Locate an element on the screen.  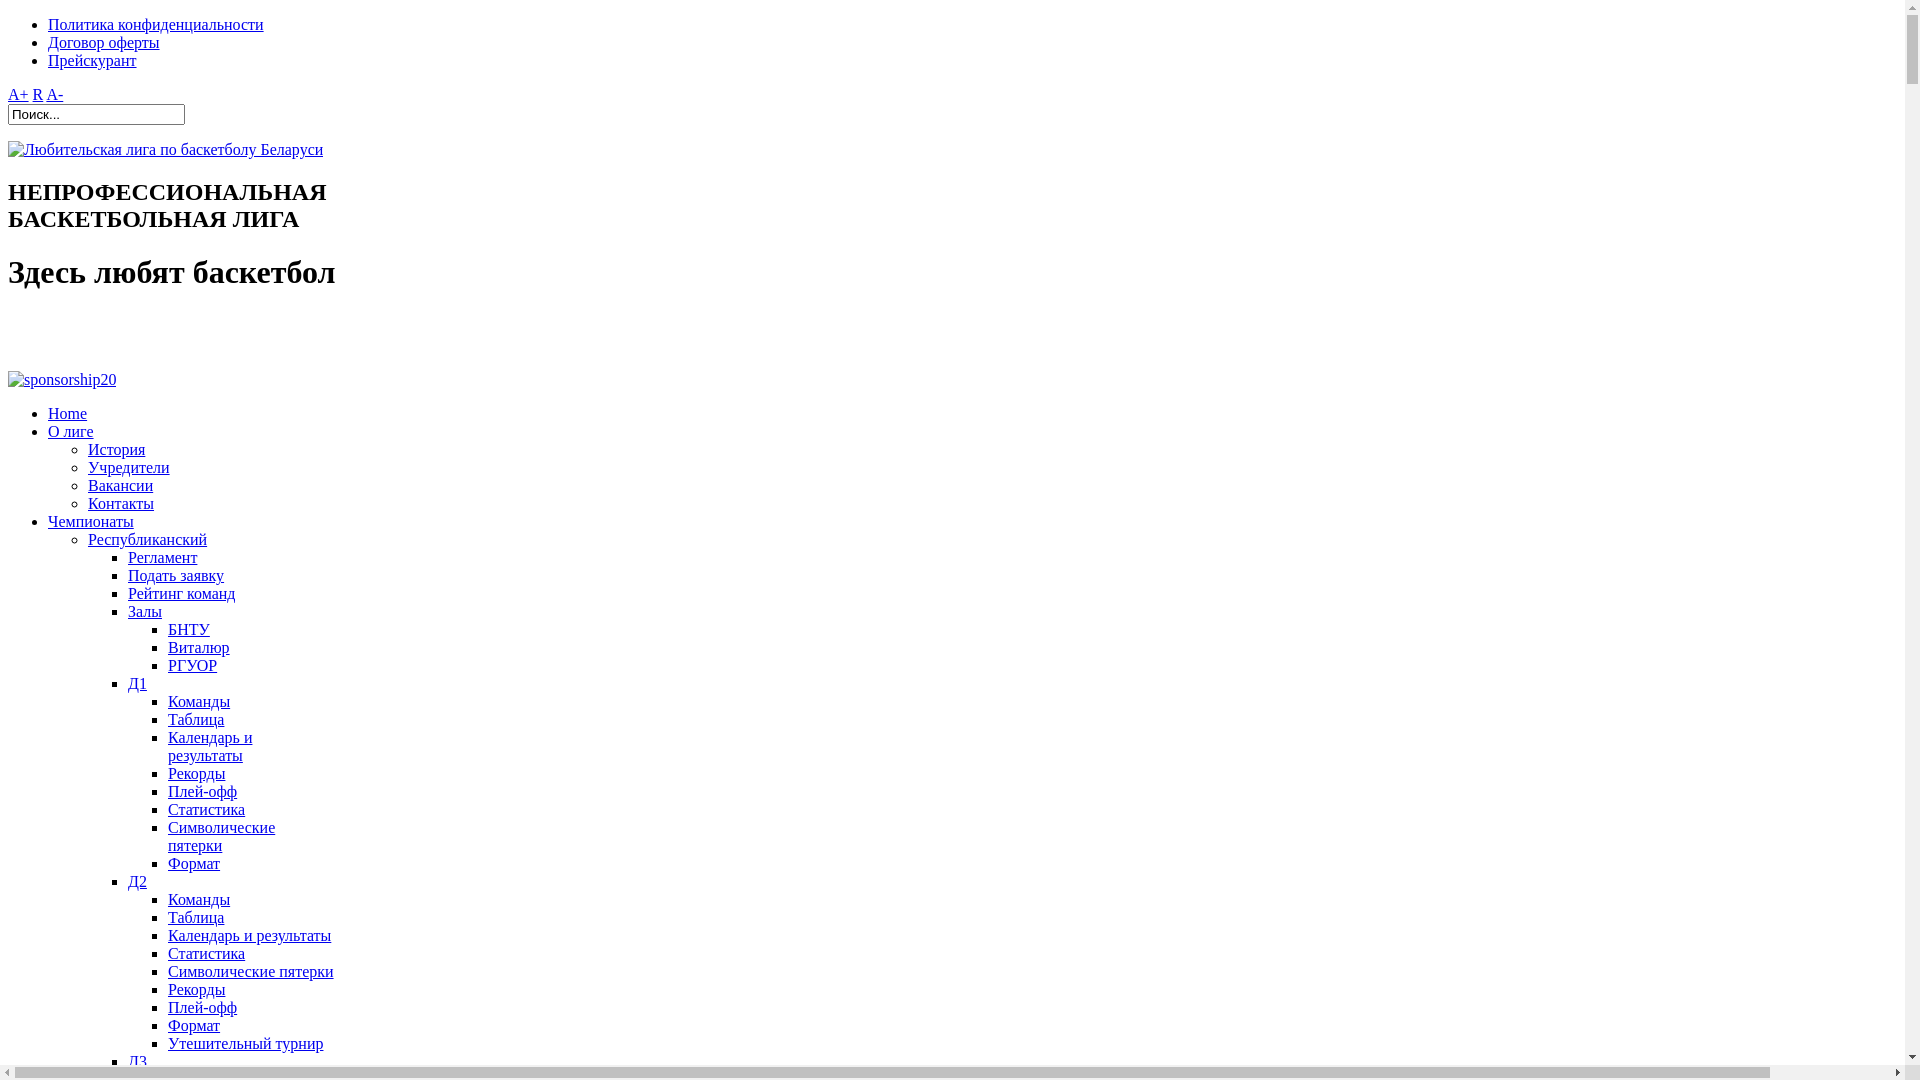
R is located at coordinates (38, 94).